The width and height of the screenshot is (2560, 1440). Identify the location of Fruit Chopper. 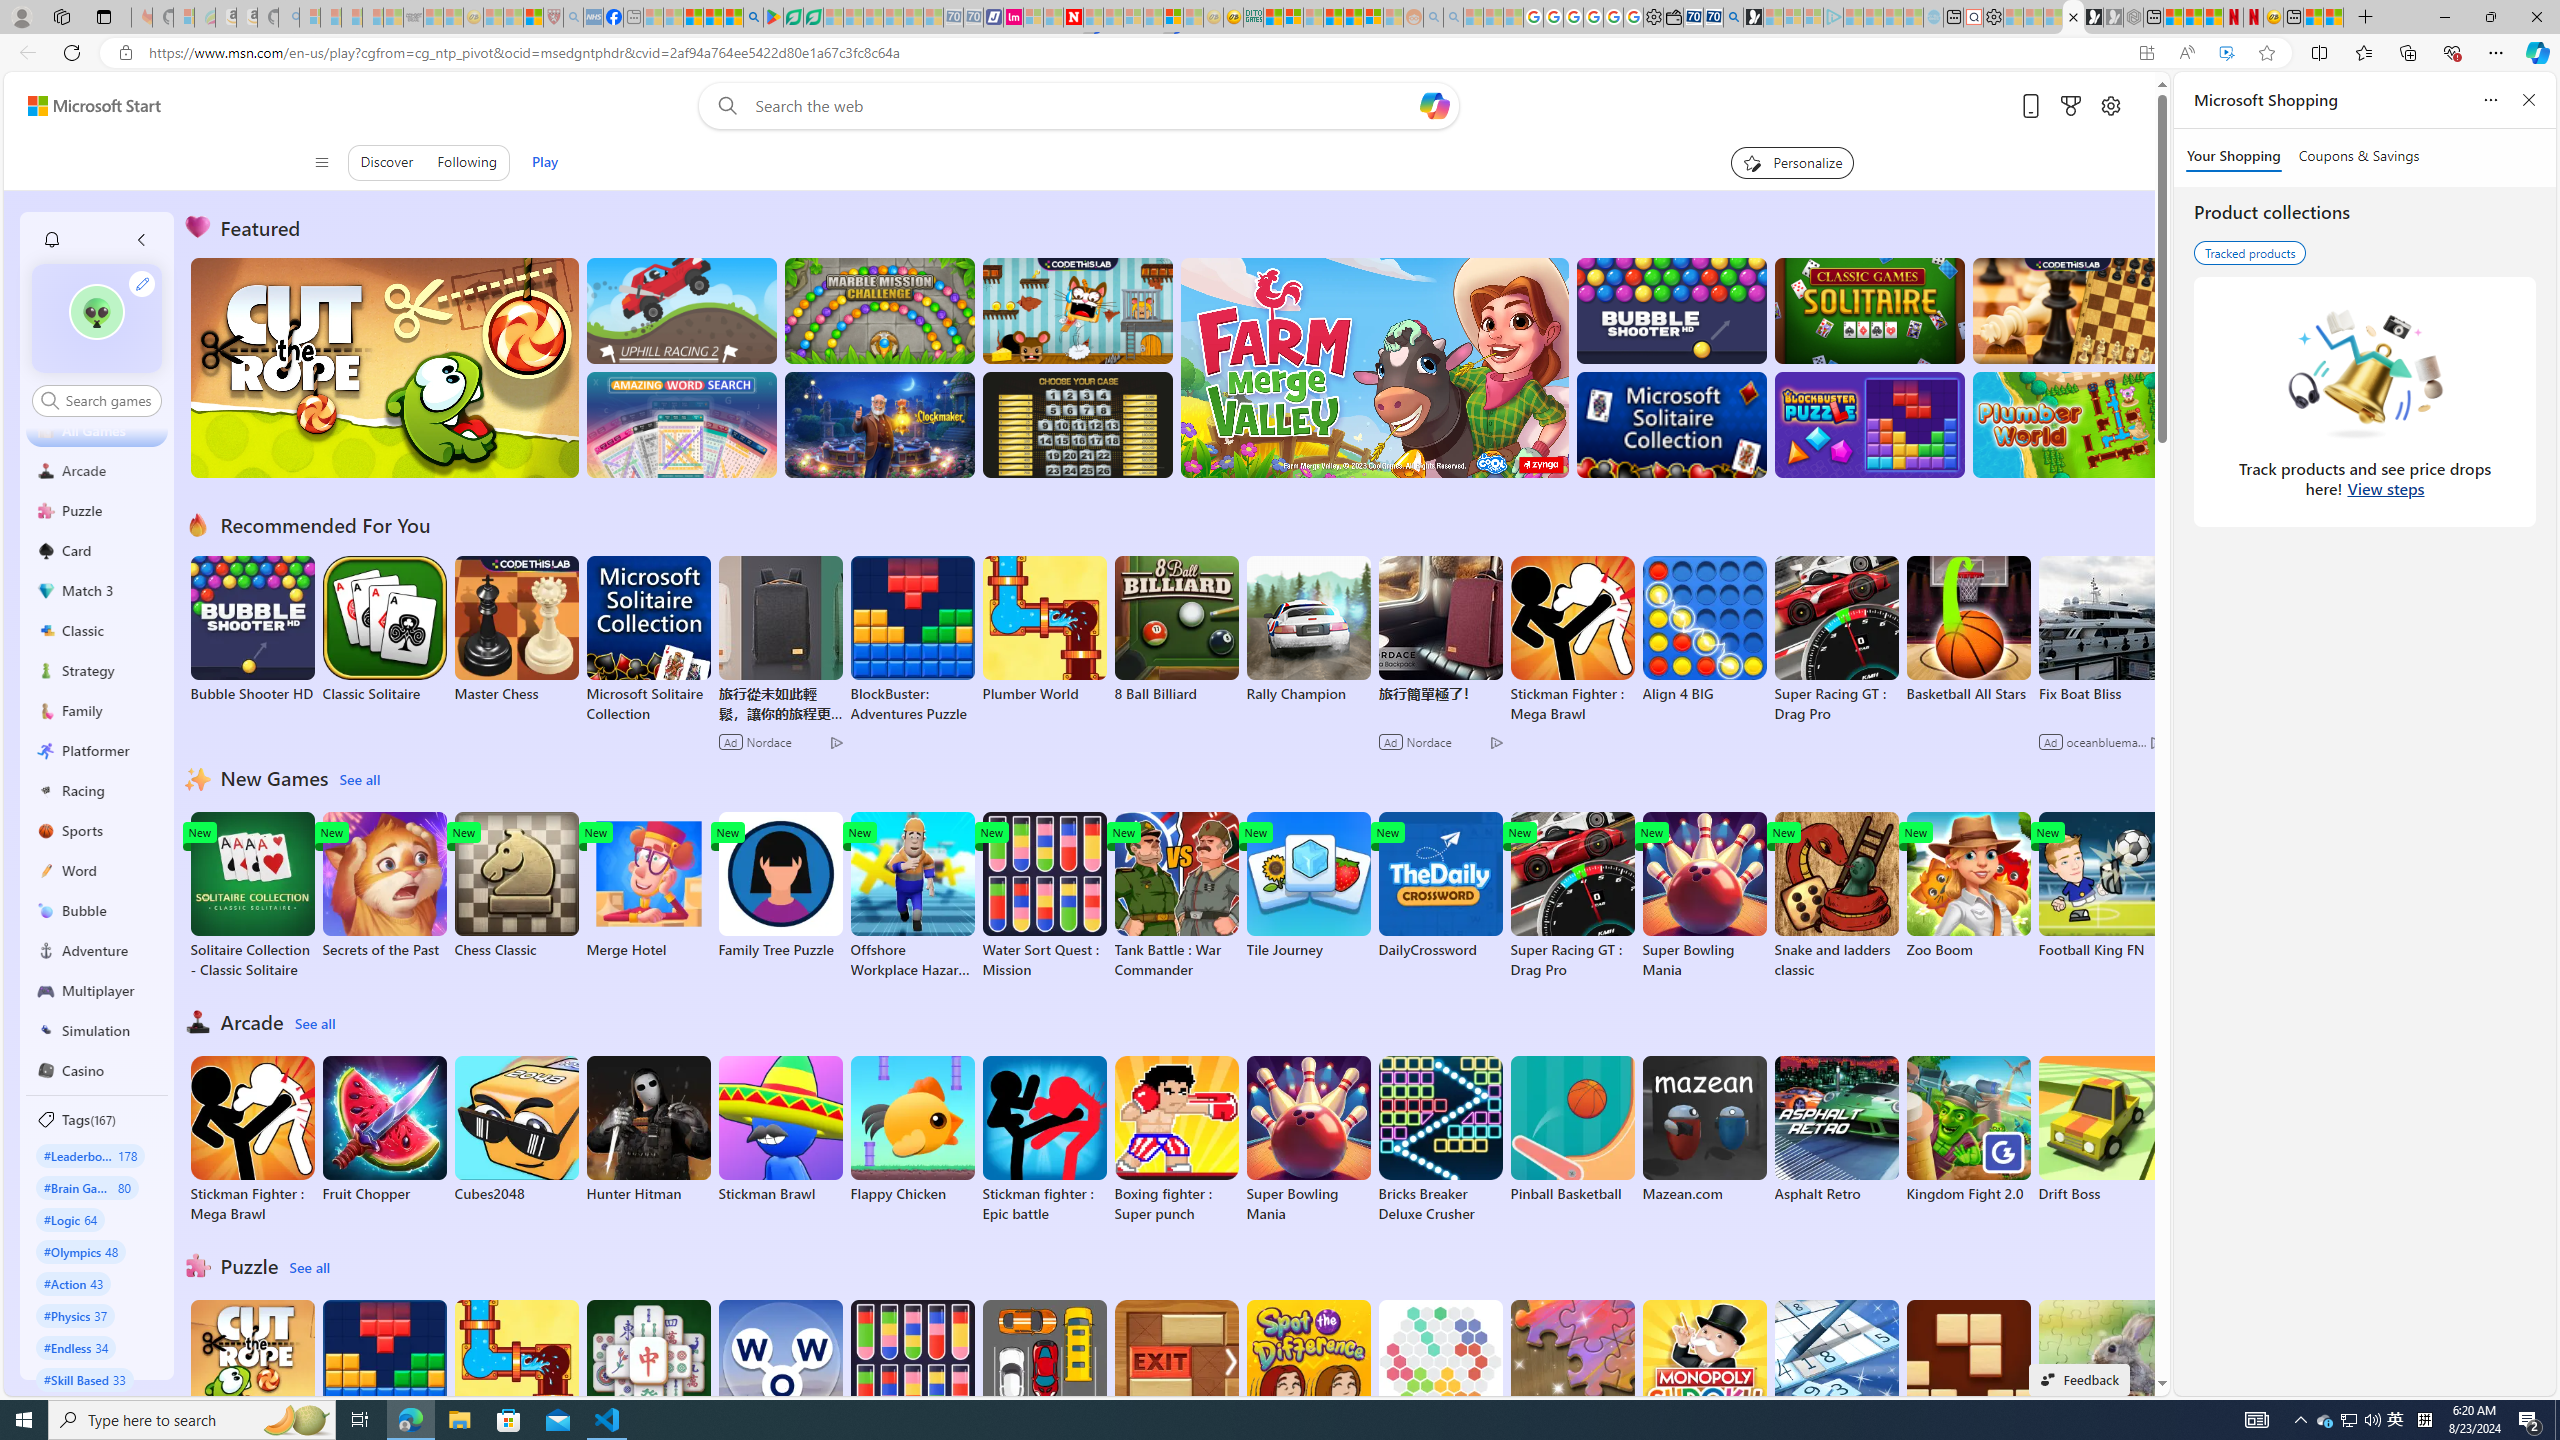
(385, 1129).